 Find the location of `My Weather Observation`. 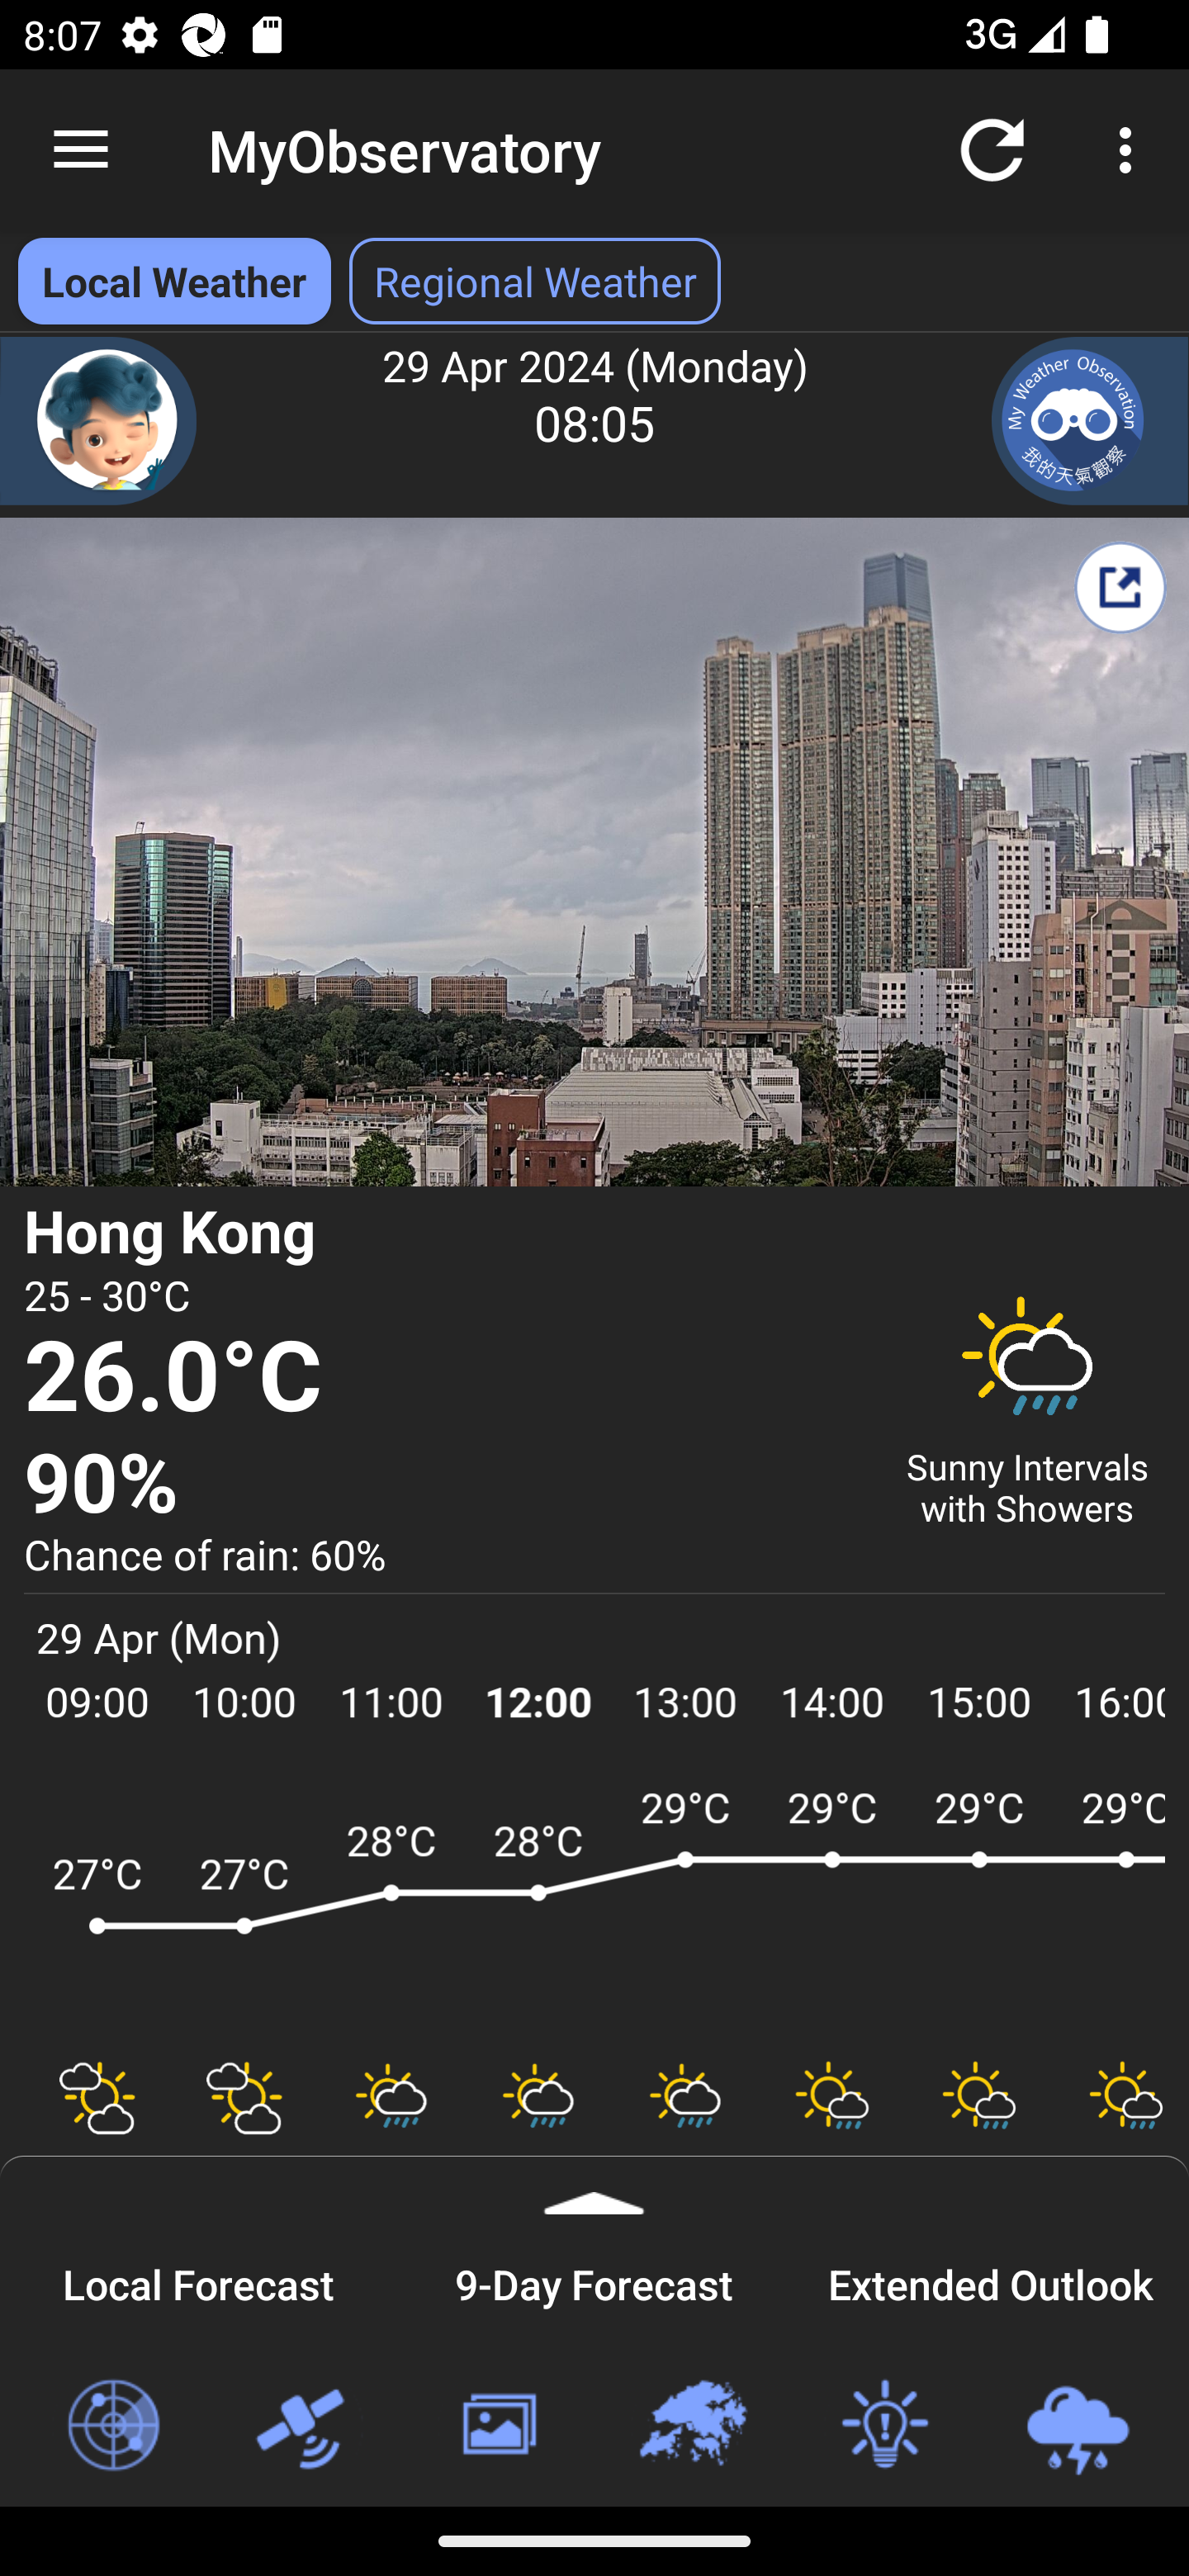

My Weather Observation is located at coordinates (1090, 421).